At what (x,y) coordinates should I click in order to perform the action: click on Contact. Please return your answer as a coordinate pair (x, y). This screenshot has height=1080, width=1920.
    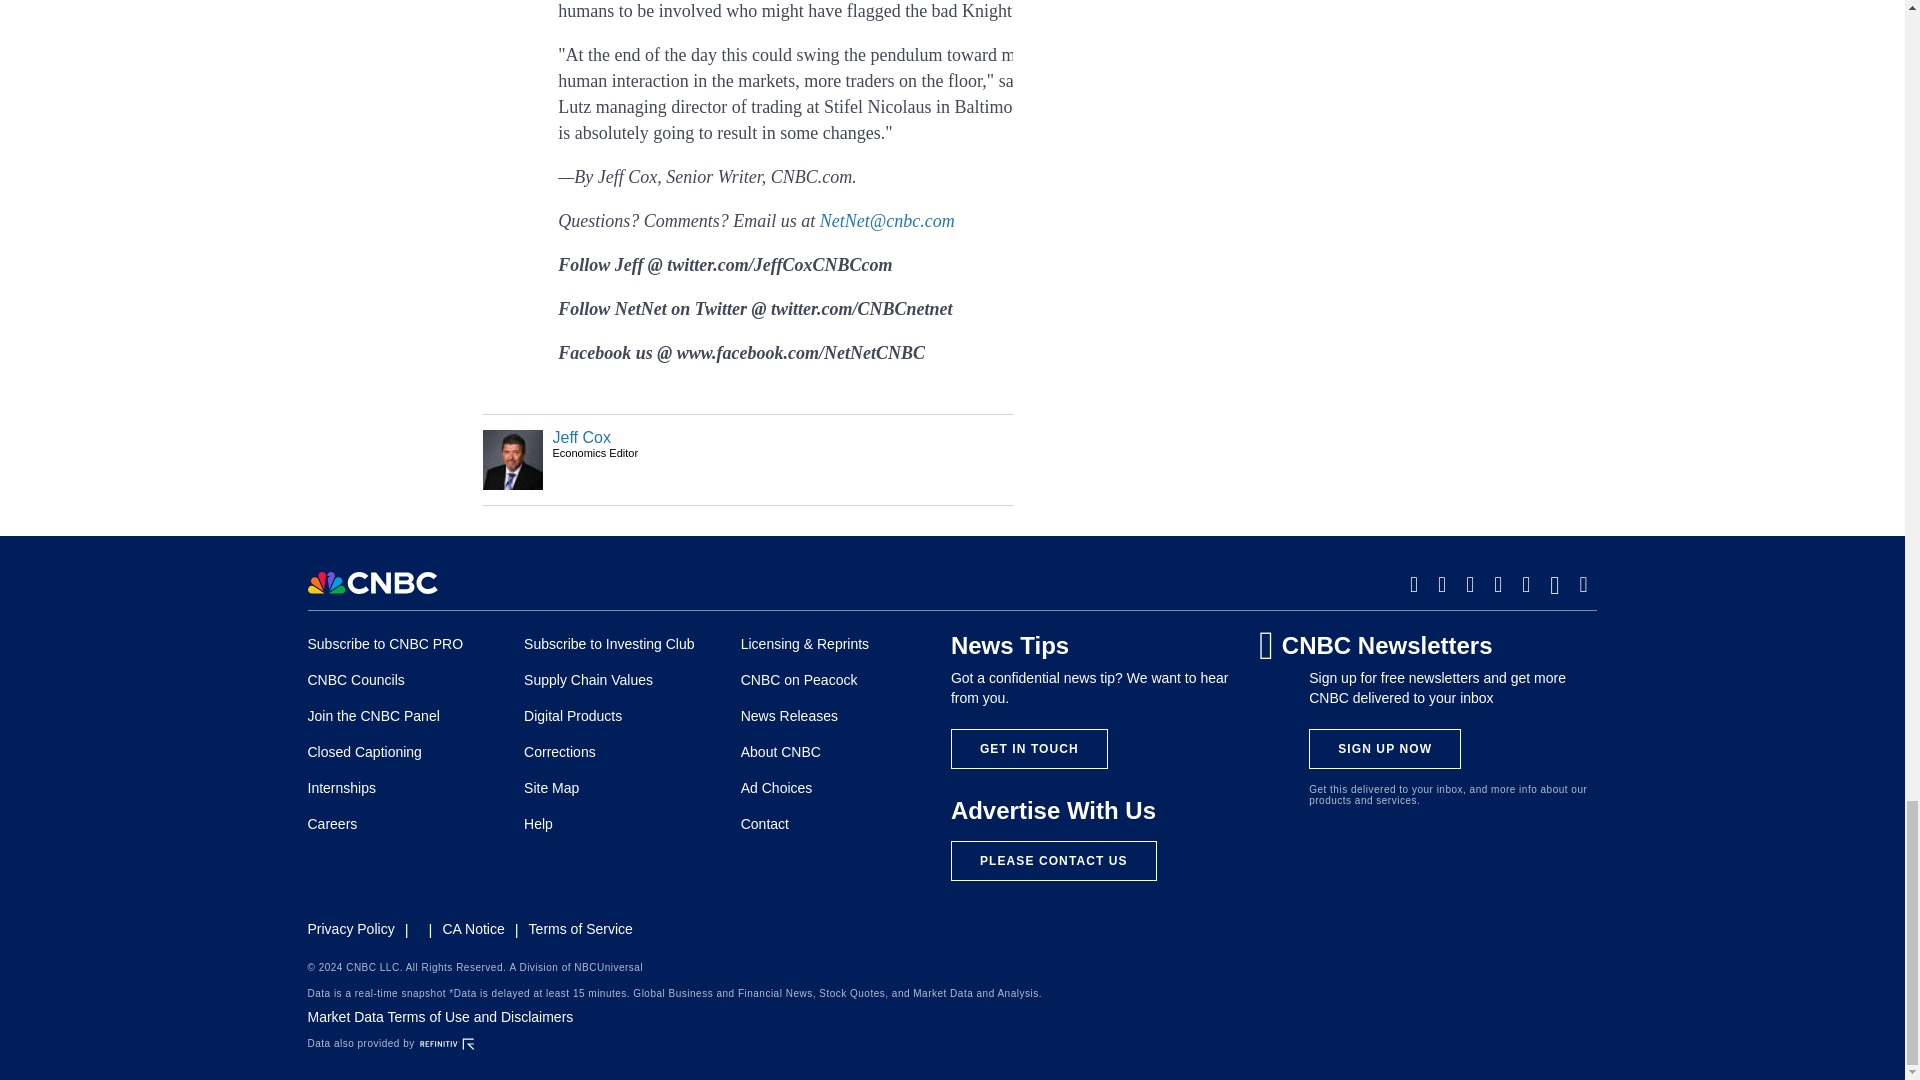
    Looking at the image, I should click on (765, 824).